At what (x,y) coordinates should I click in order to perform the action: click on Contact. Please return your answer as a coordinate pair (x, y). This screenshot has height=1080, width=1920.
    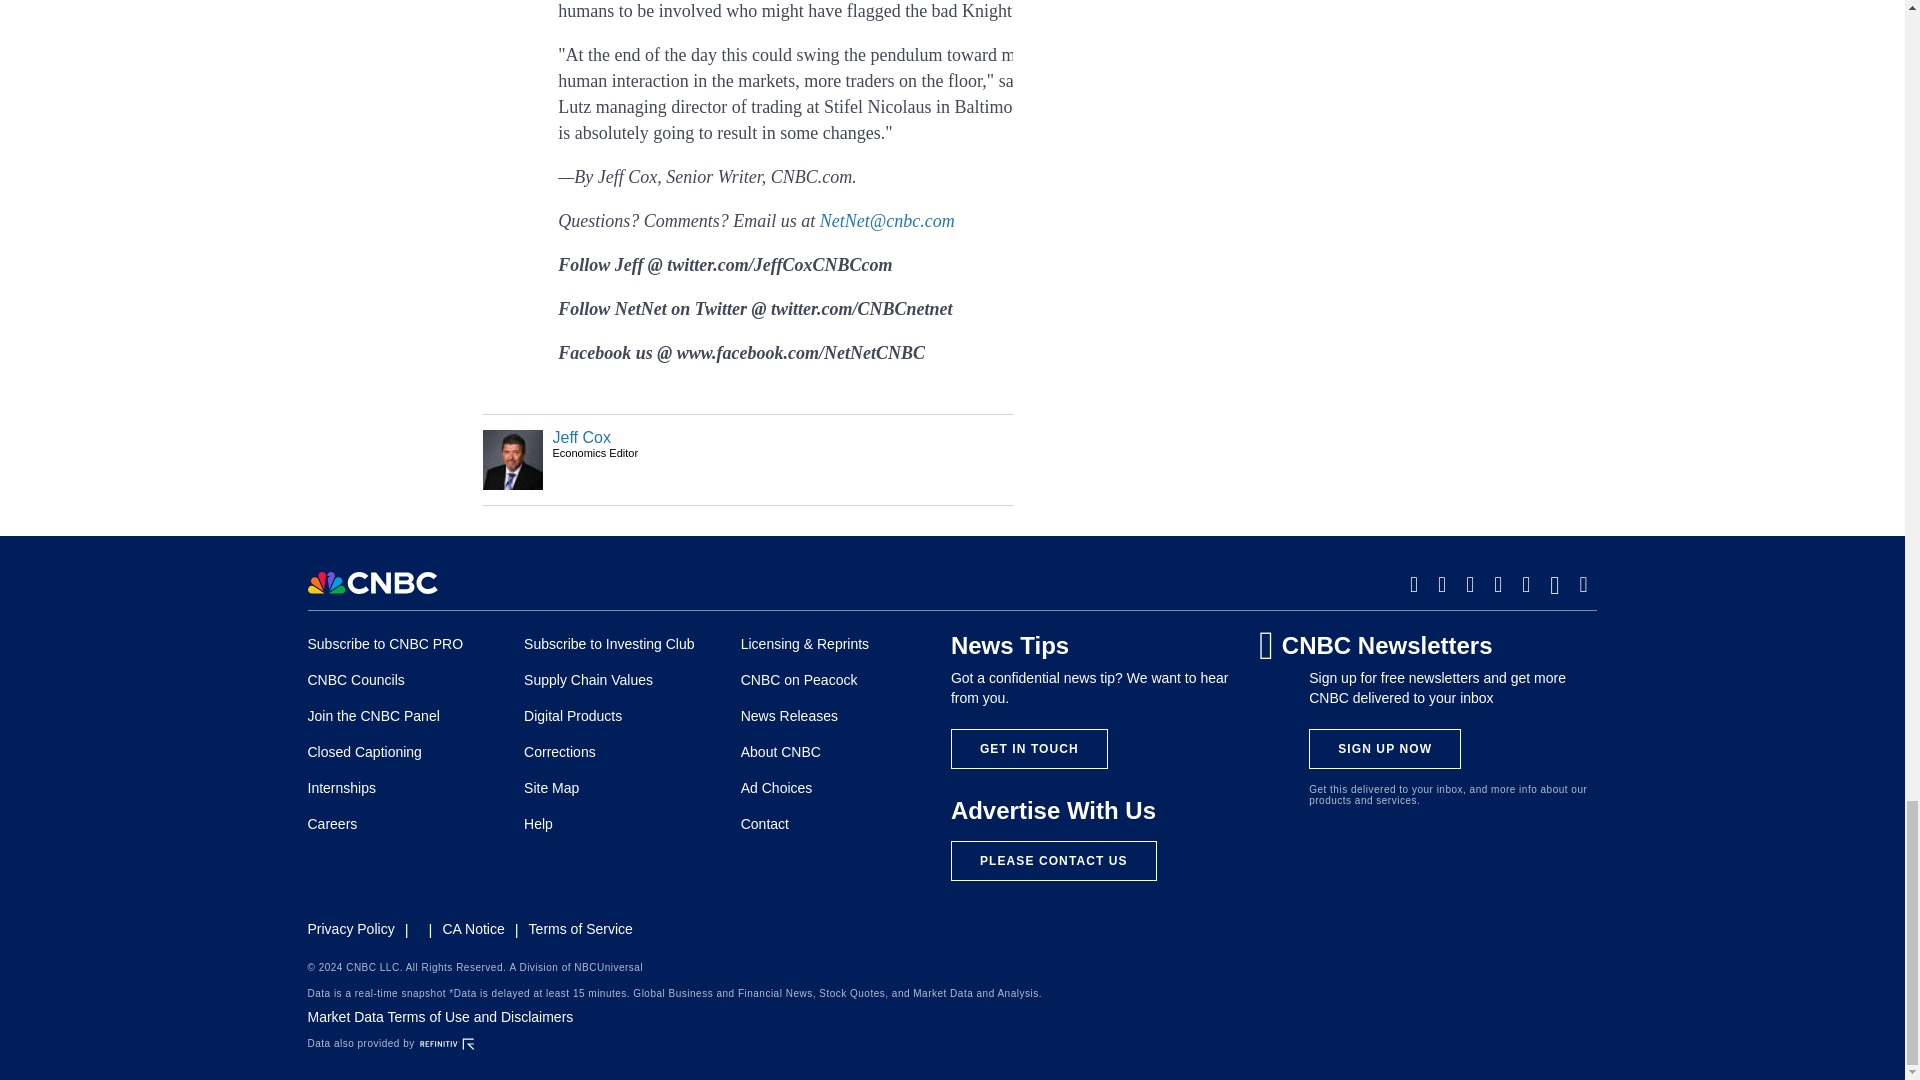
    Looking at the image, I should click on (765, 824).